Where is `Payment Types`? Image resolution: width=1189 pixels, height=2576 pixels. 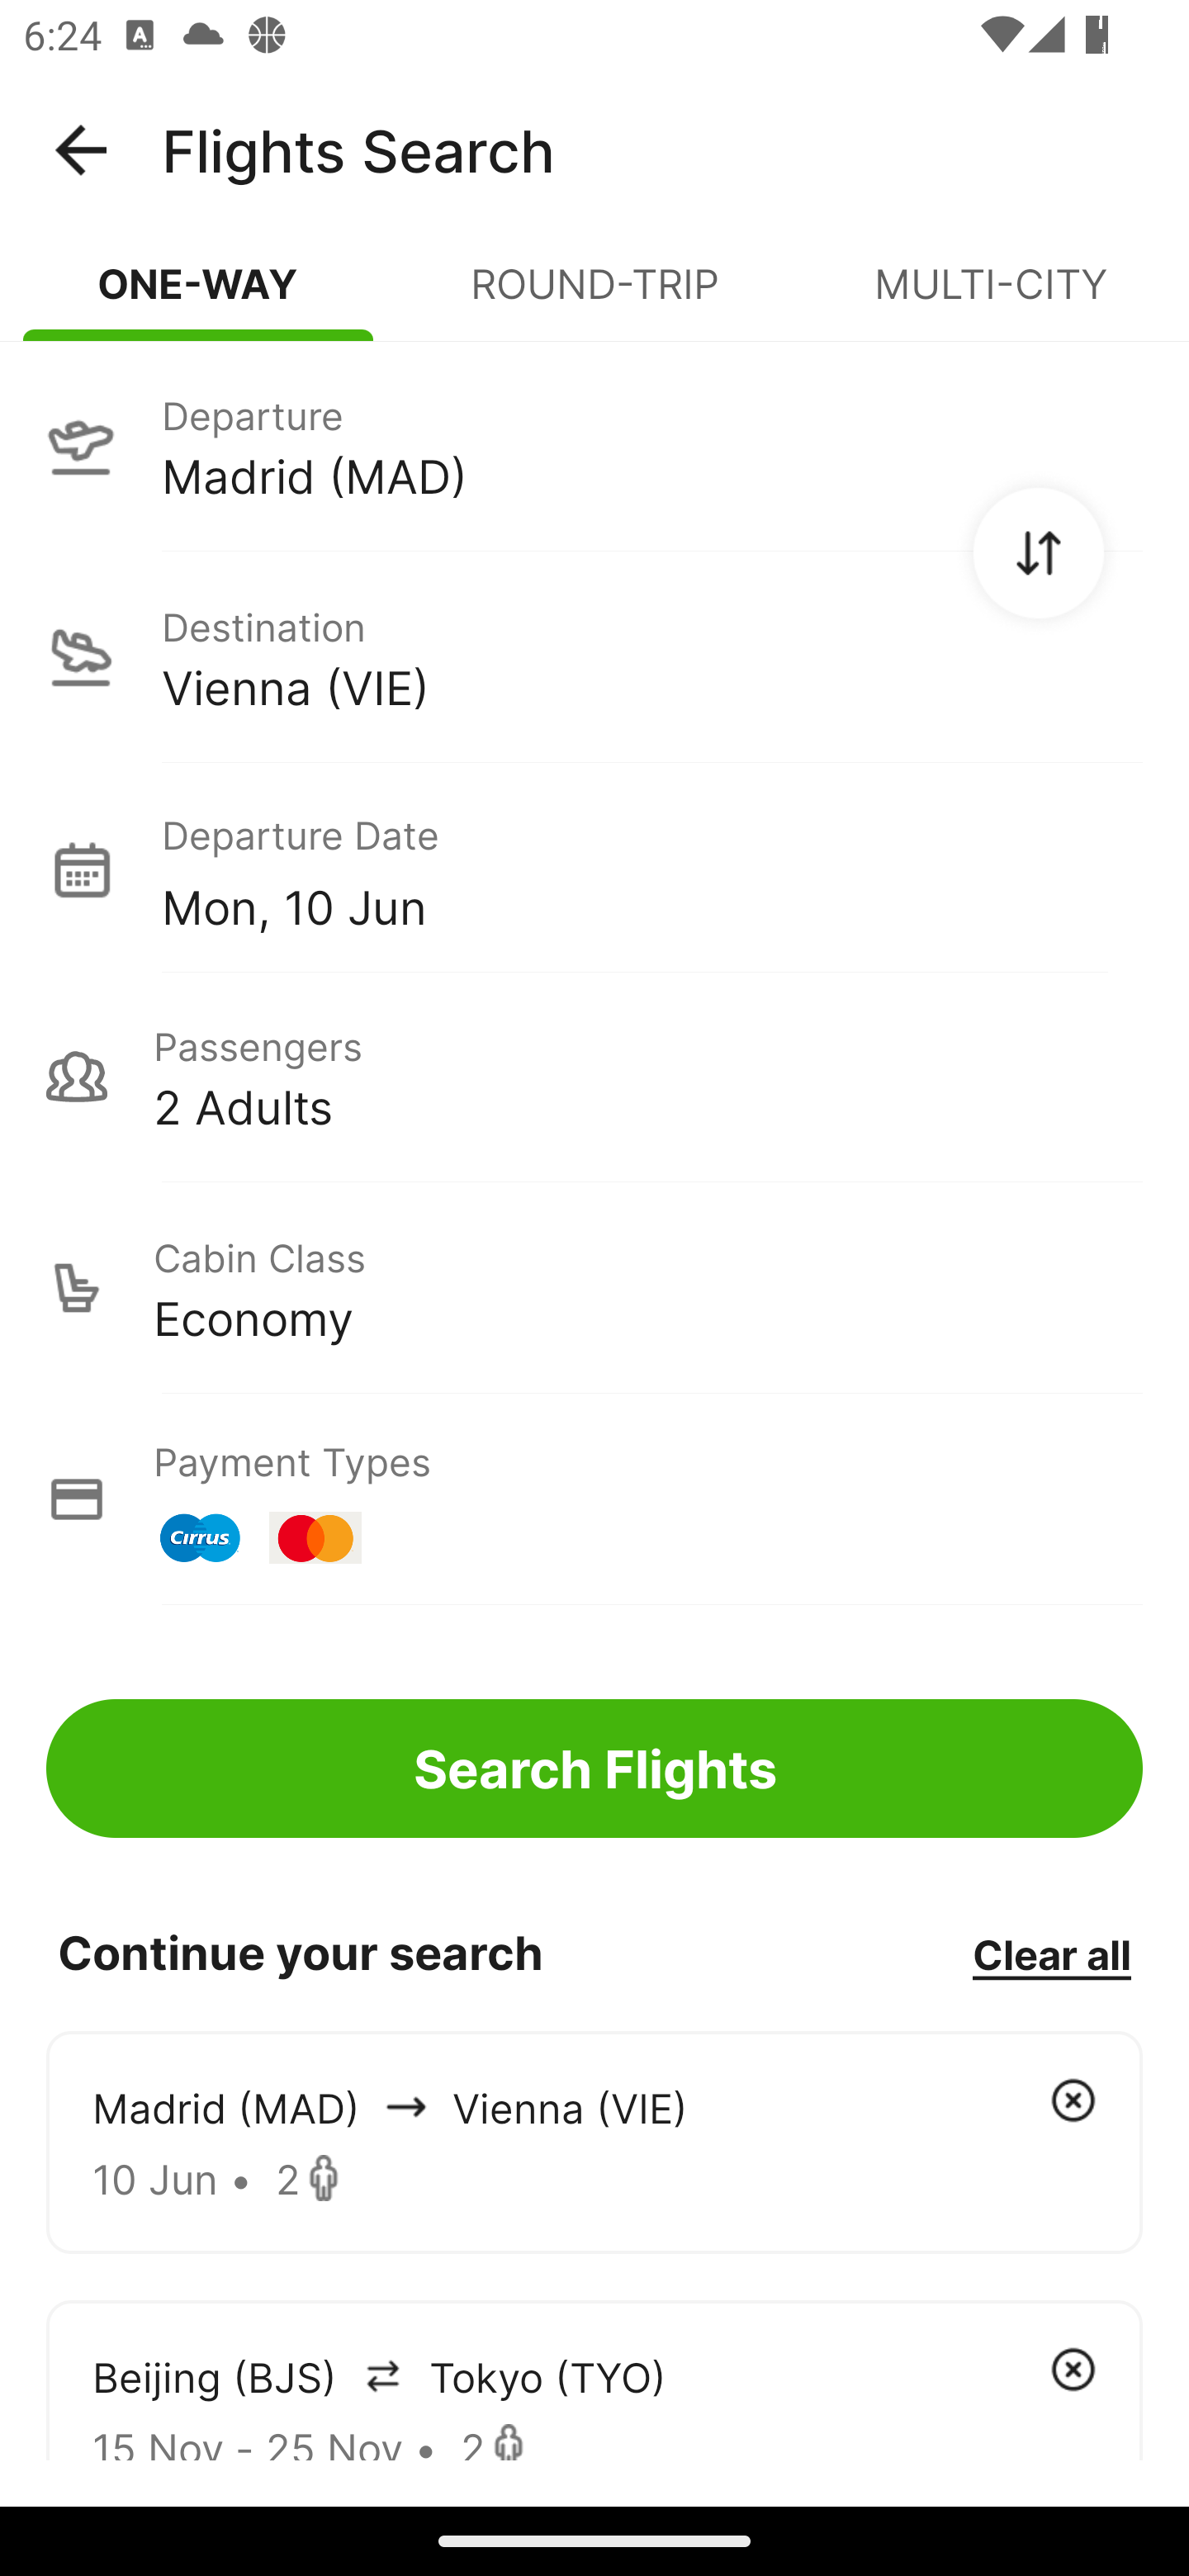
Payment Types is located at coordinates (594, 1499).